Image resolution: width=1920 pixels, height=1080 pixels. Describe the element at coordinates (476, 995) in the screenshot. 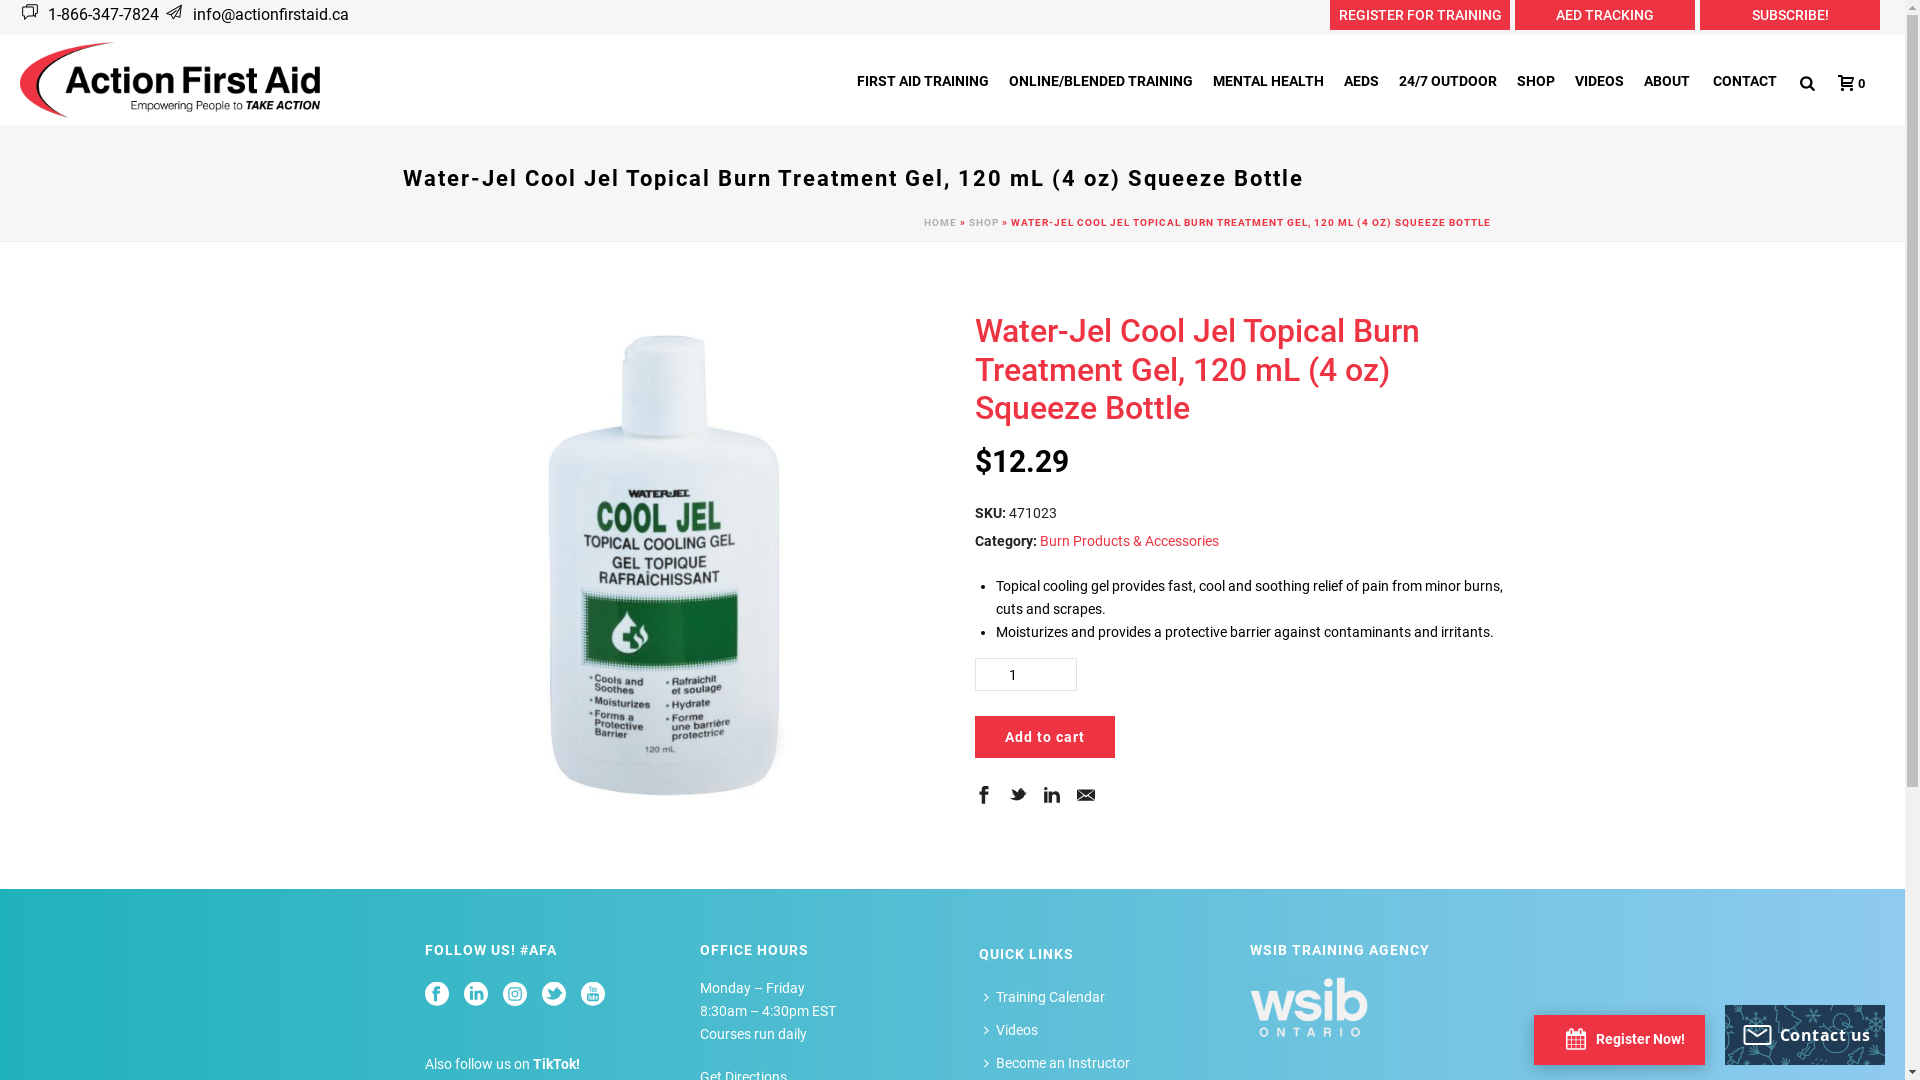

I see `Follow Us! #afa linkedin` at that location.